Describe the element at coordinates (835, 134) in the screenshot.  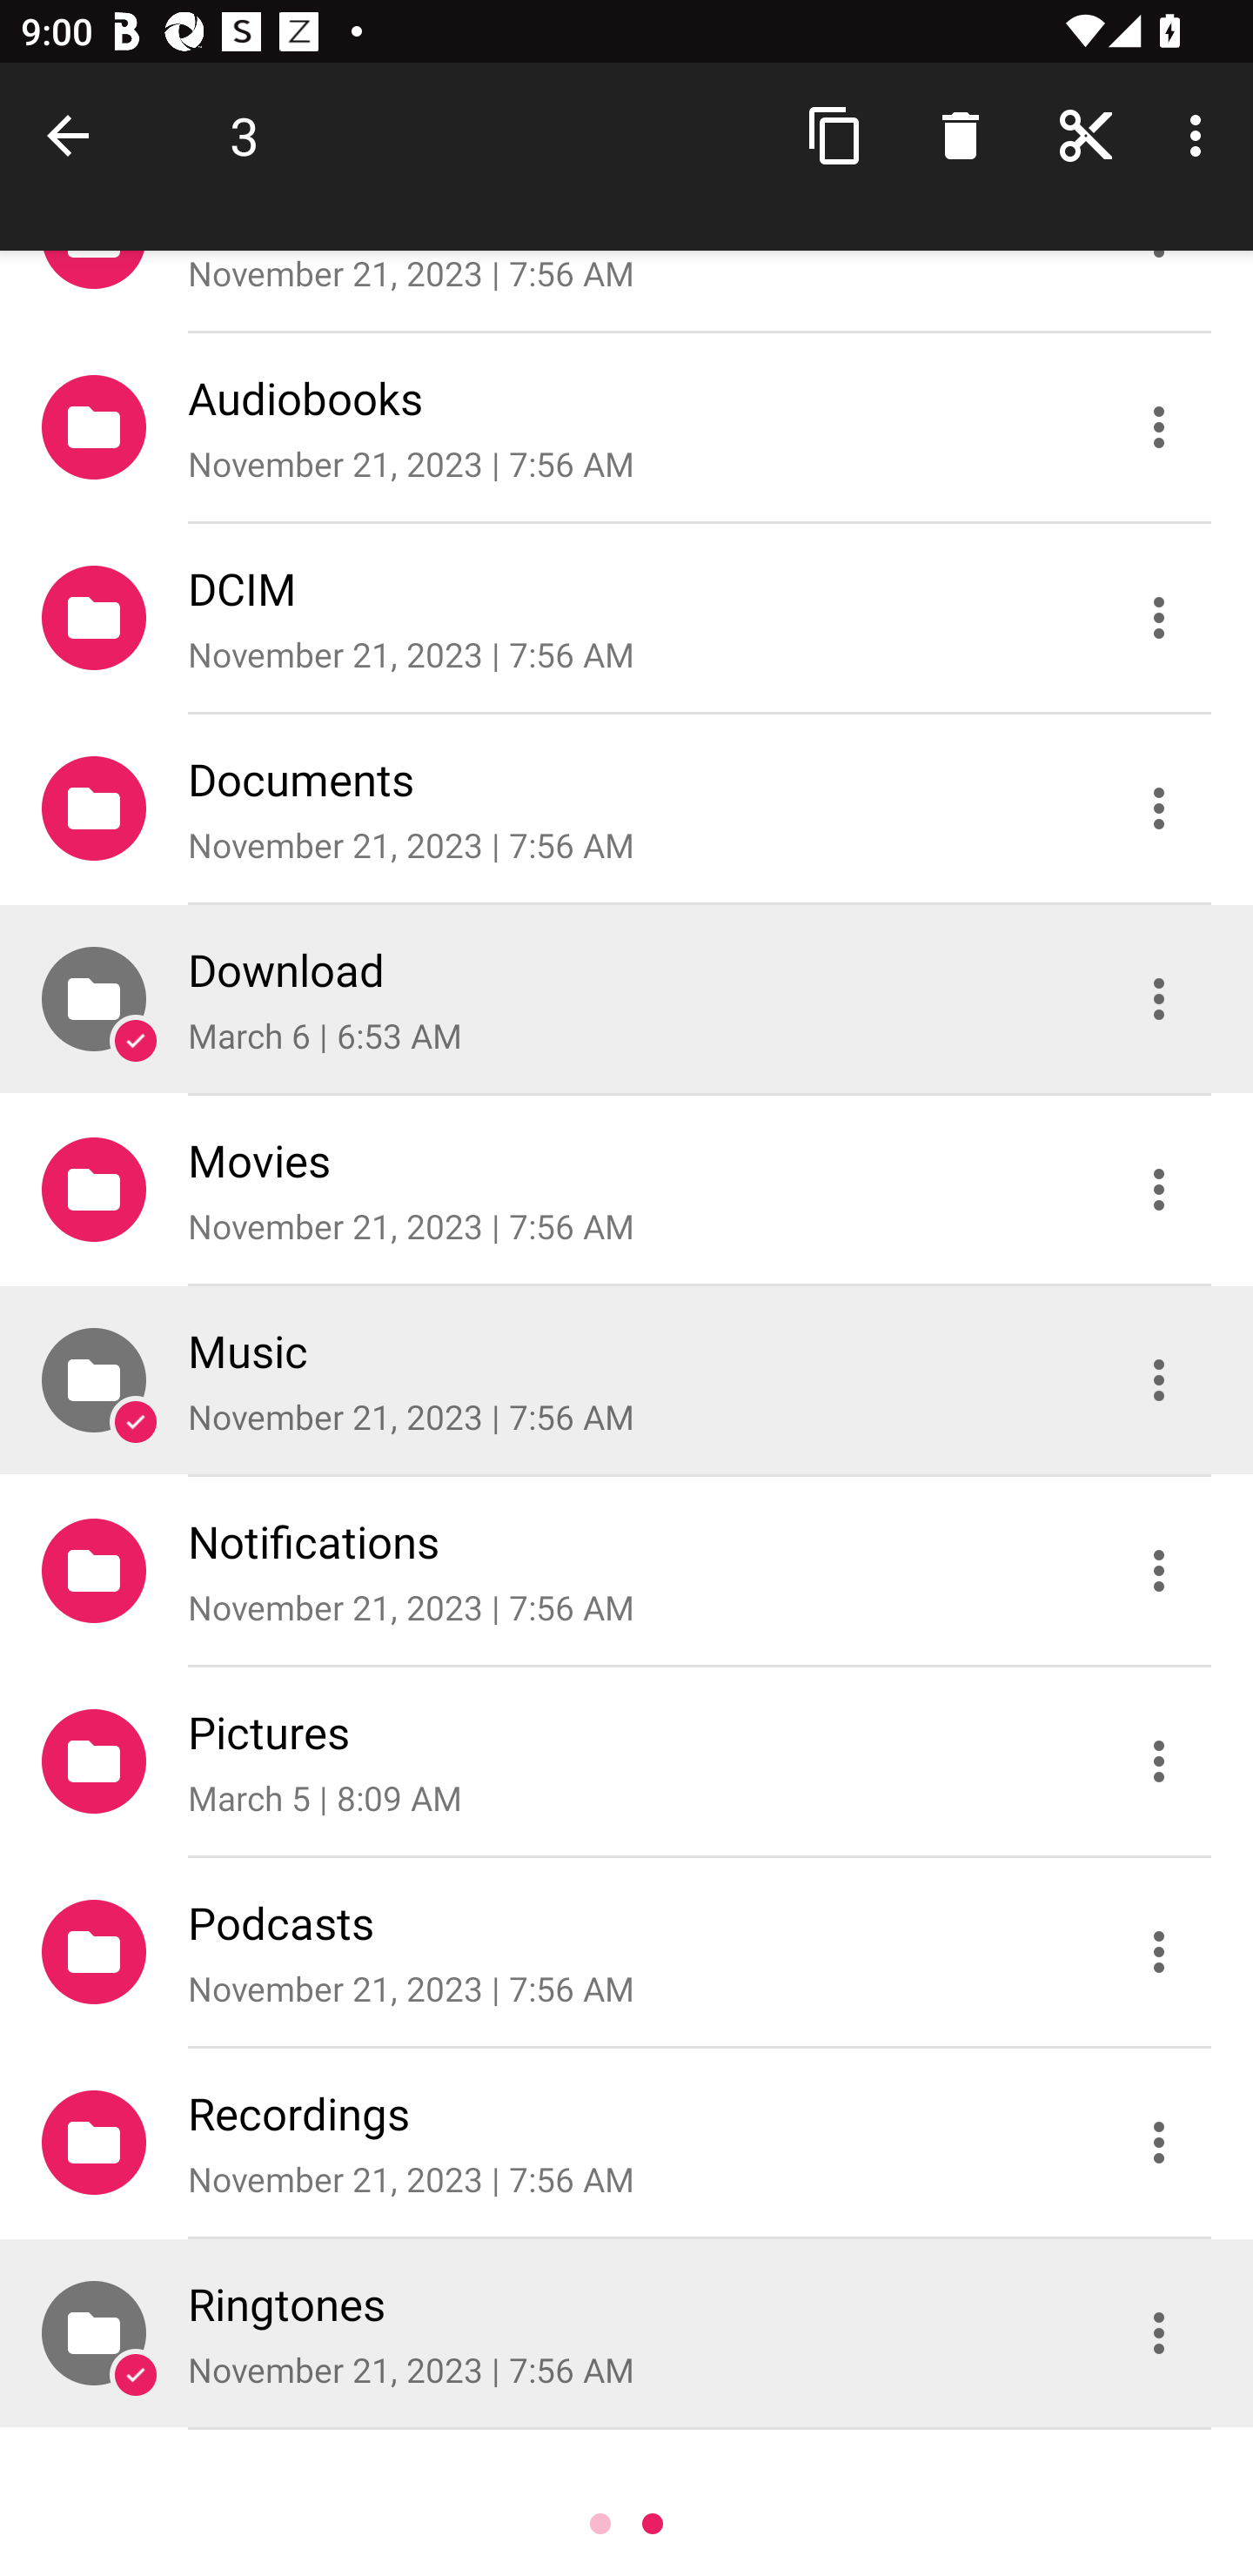
I see `Copy` at that location.